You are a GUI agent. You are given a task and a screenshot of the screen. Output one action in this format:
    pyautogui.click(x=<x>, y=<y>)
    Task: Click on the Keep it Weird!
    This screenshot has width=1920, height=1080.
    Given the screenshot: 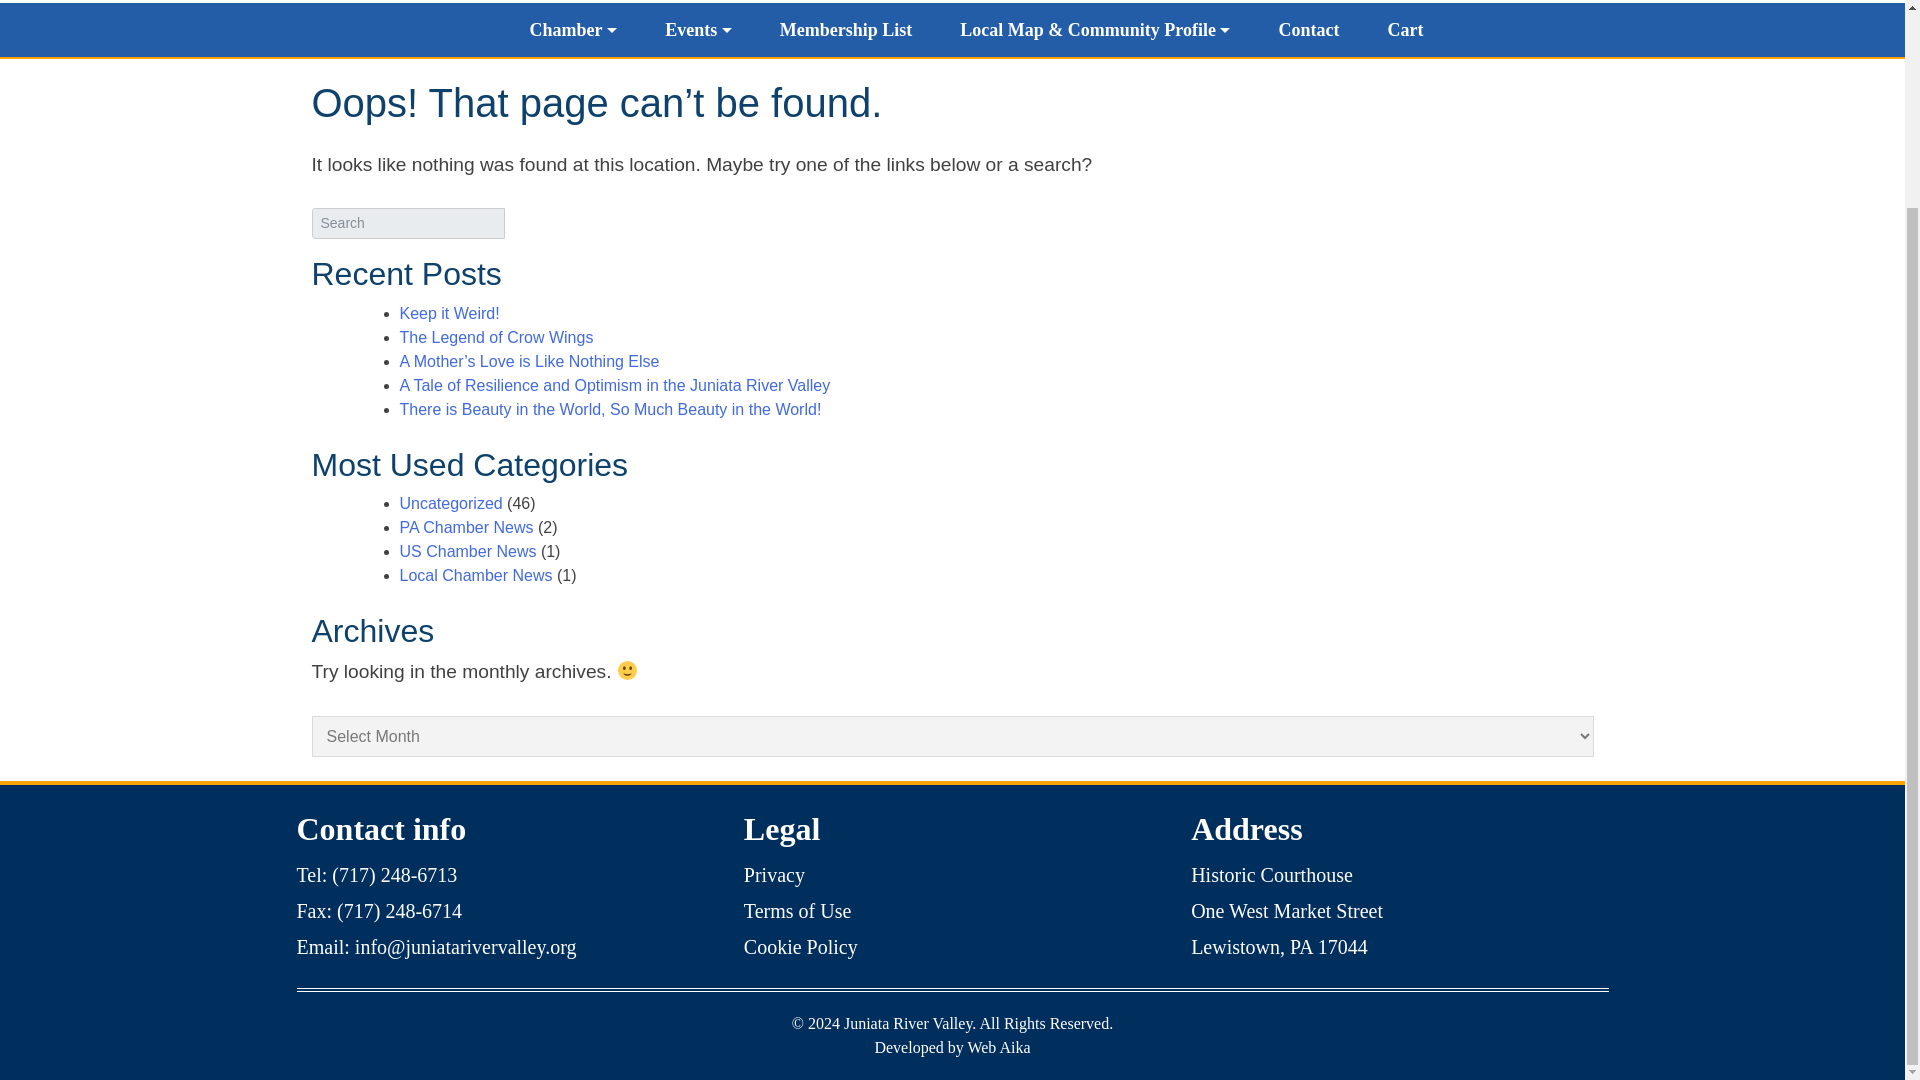 What is the action you would take?
    pyautogui.click(x=449, y=312)
    